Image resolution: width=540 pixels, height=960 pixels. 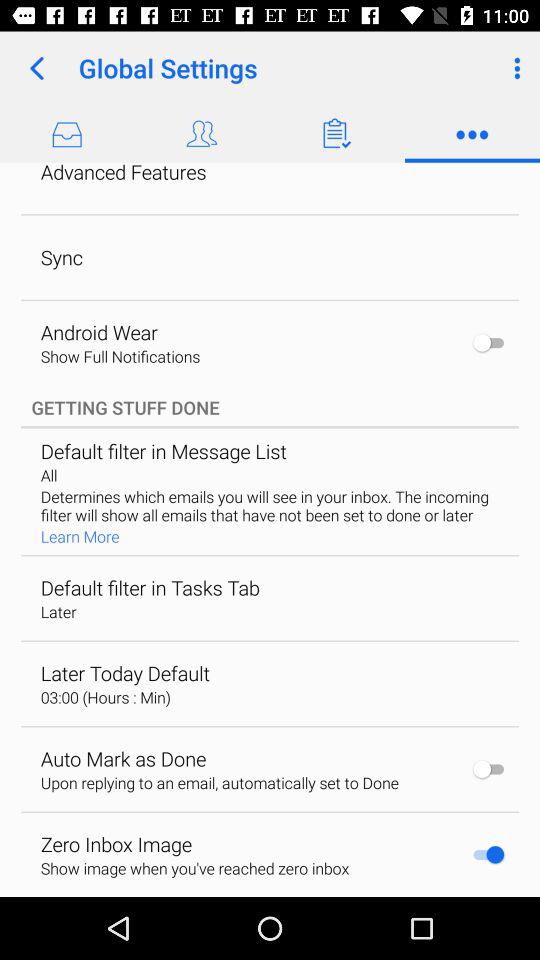 What do you see at coordinates (98, 332) in the screenshot?
I see `open the app below sync` at bounding box center [98, 332].